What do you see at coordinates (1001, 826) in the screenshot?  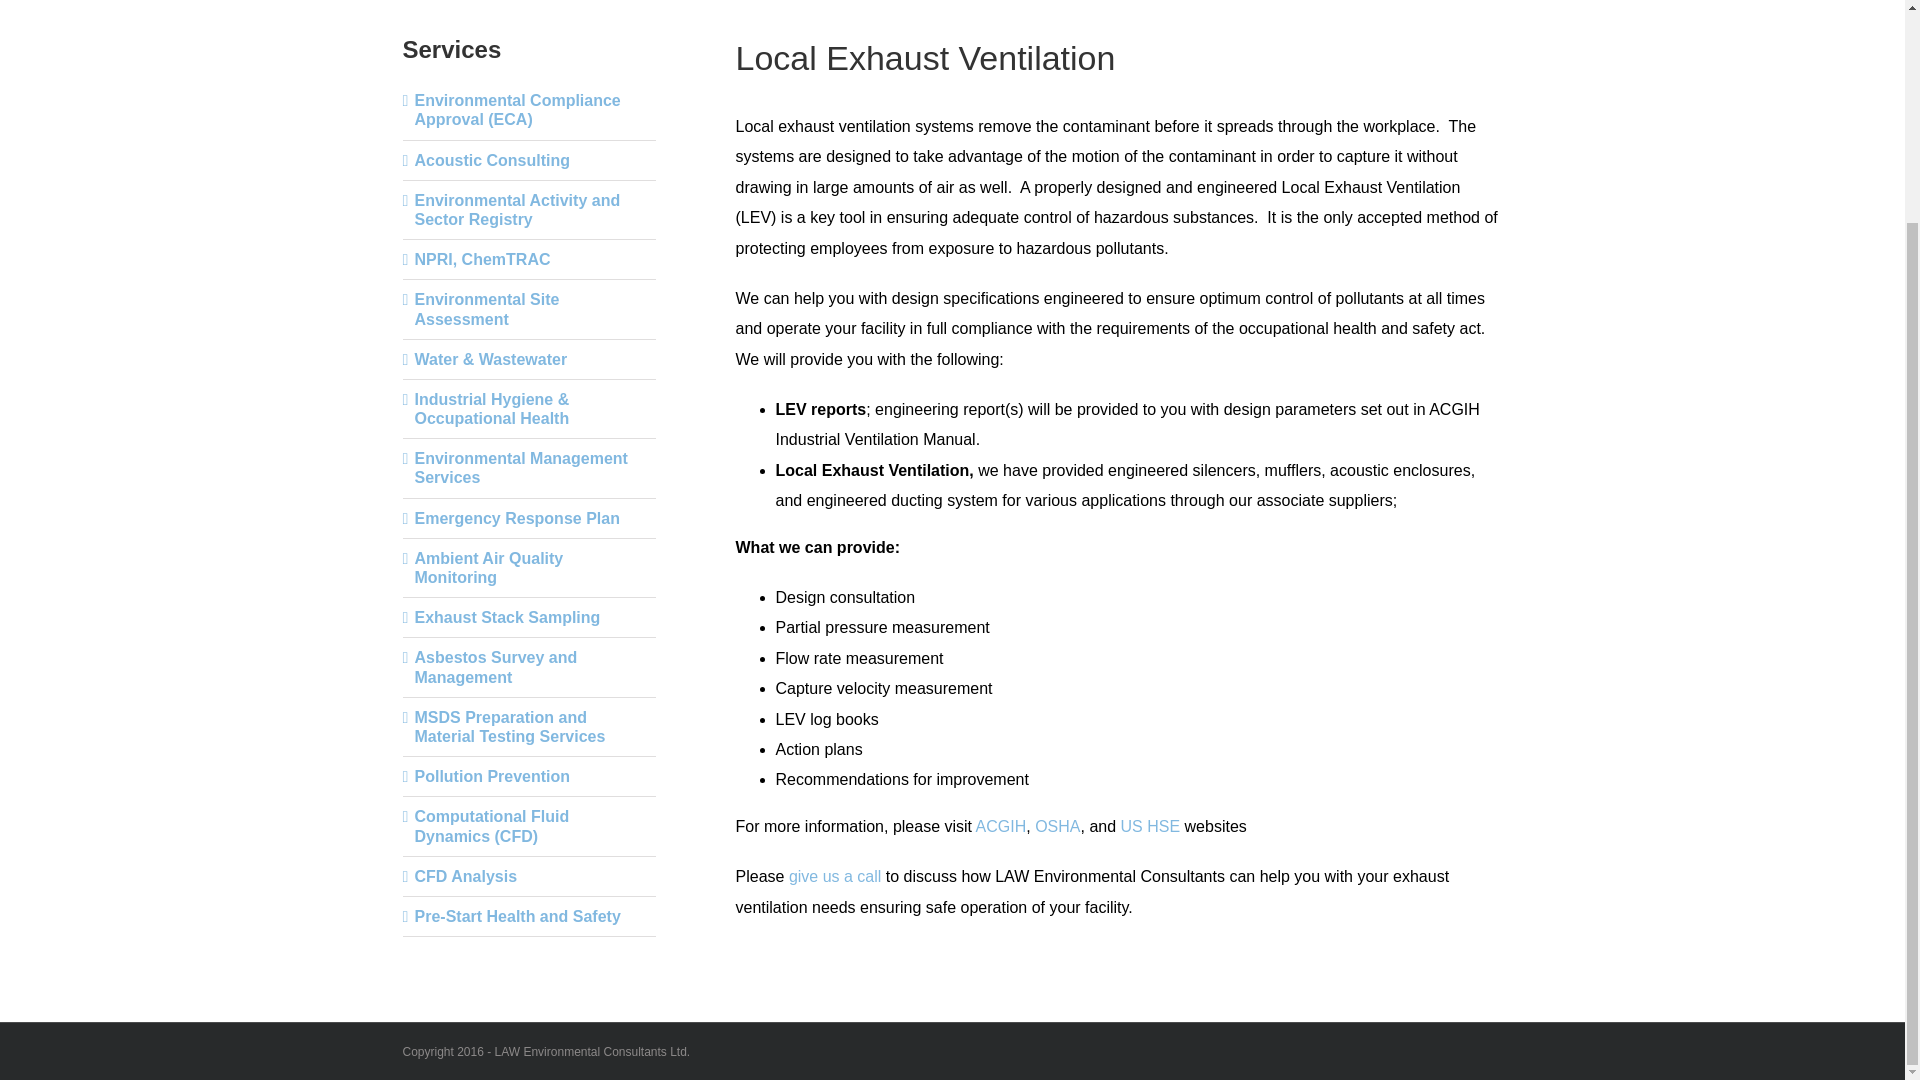 I see `ACGIH` at bounding box center [1001, 826].